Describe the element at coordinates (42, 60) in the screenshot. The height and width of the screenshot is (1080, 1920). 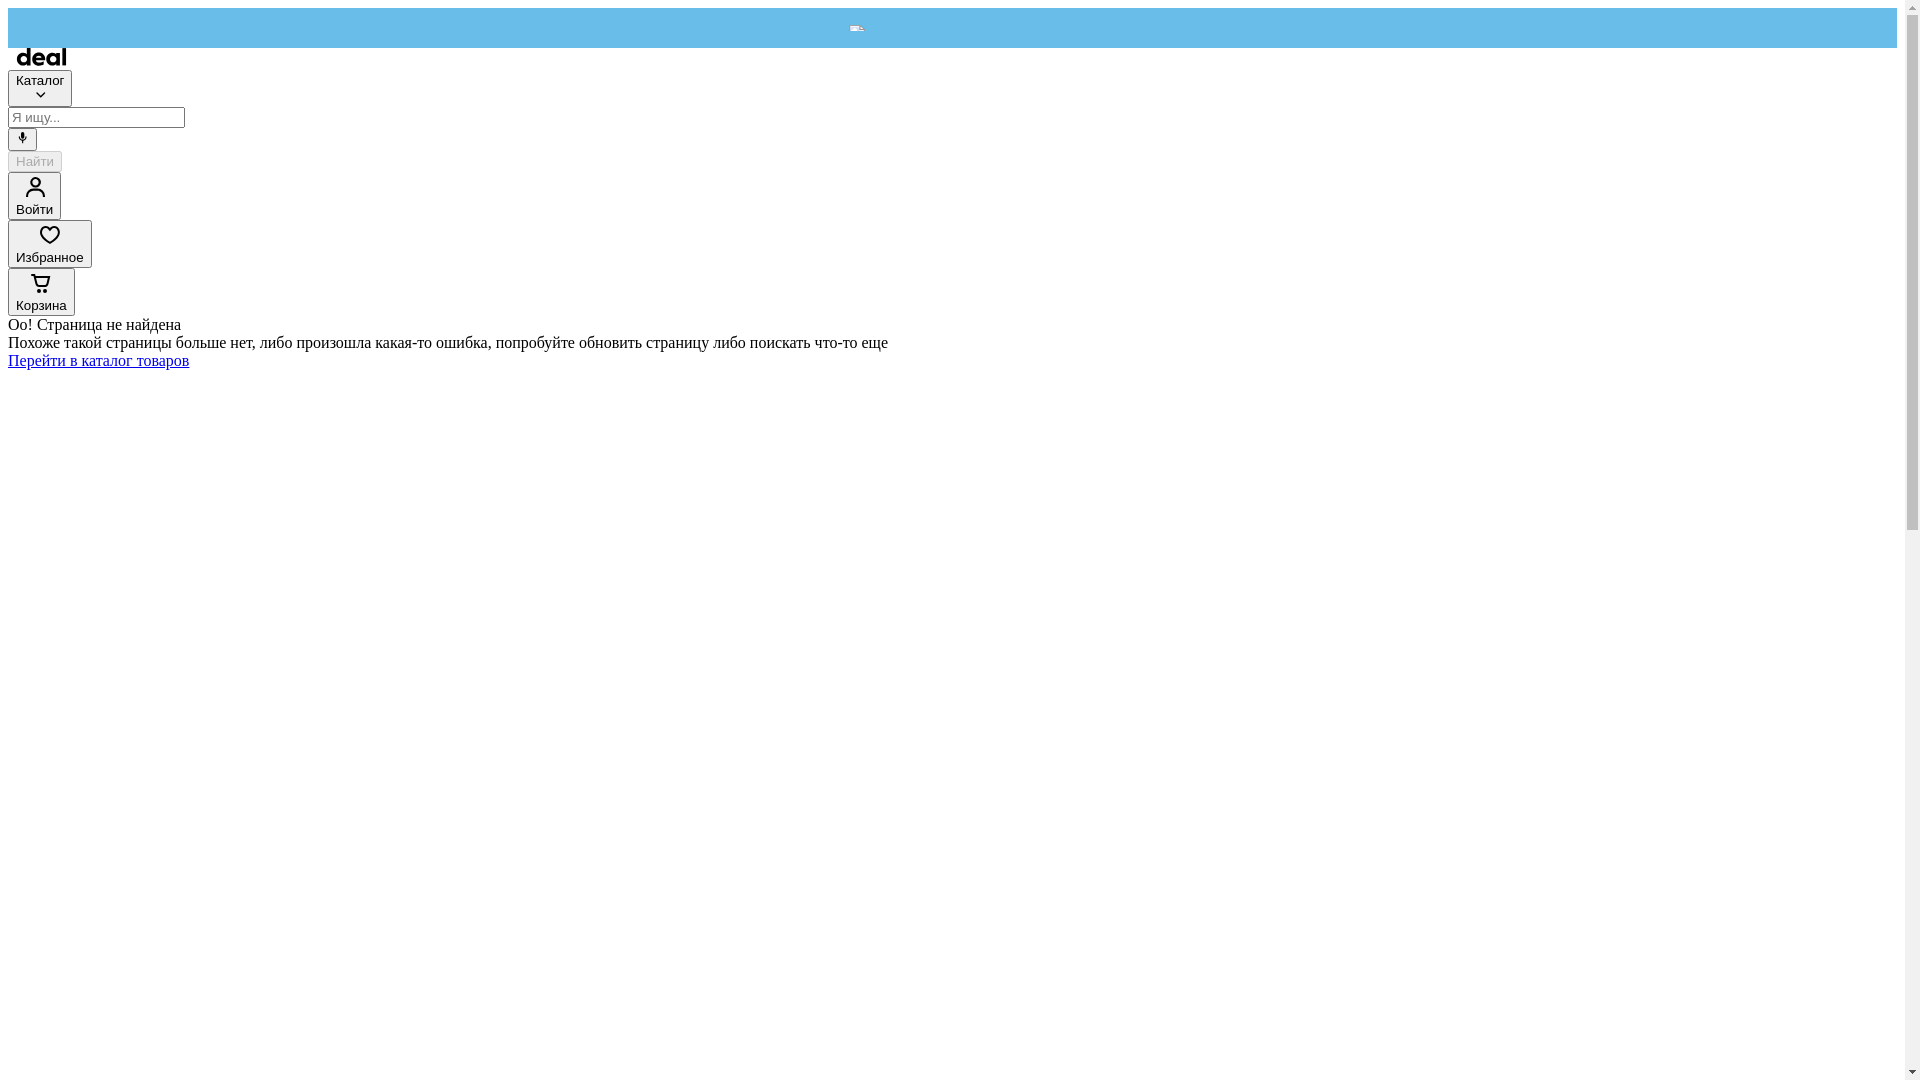
I see `deal.by` at that location.